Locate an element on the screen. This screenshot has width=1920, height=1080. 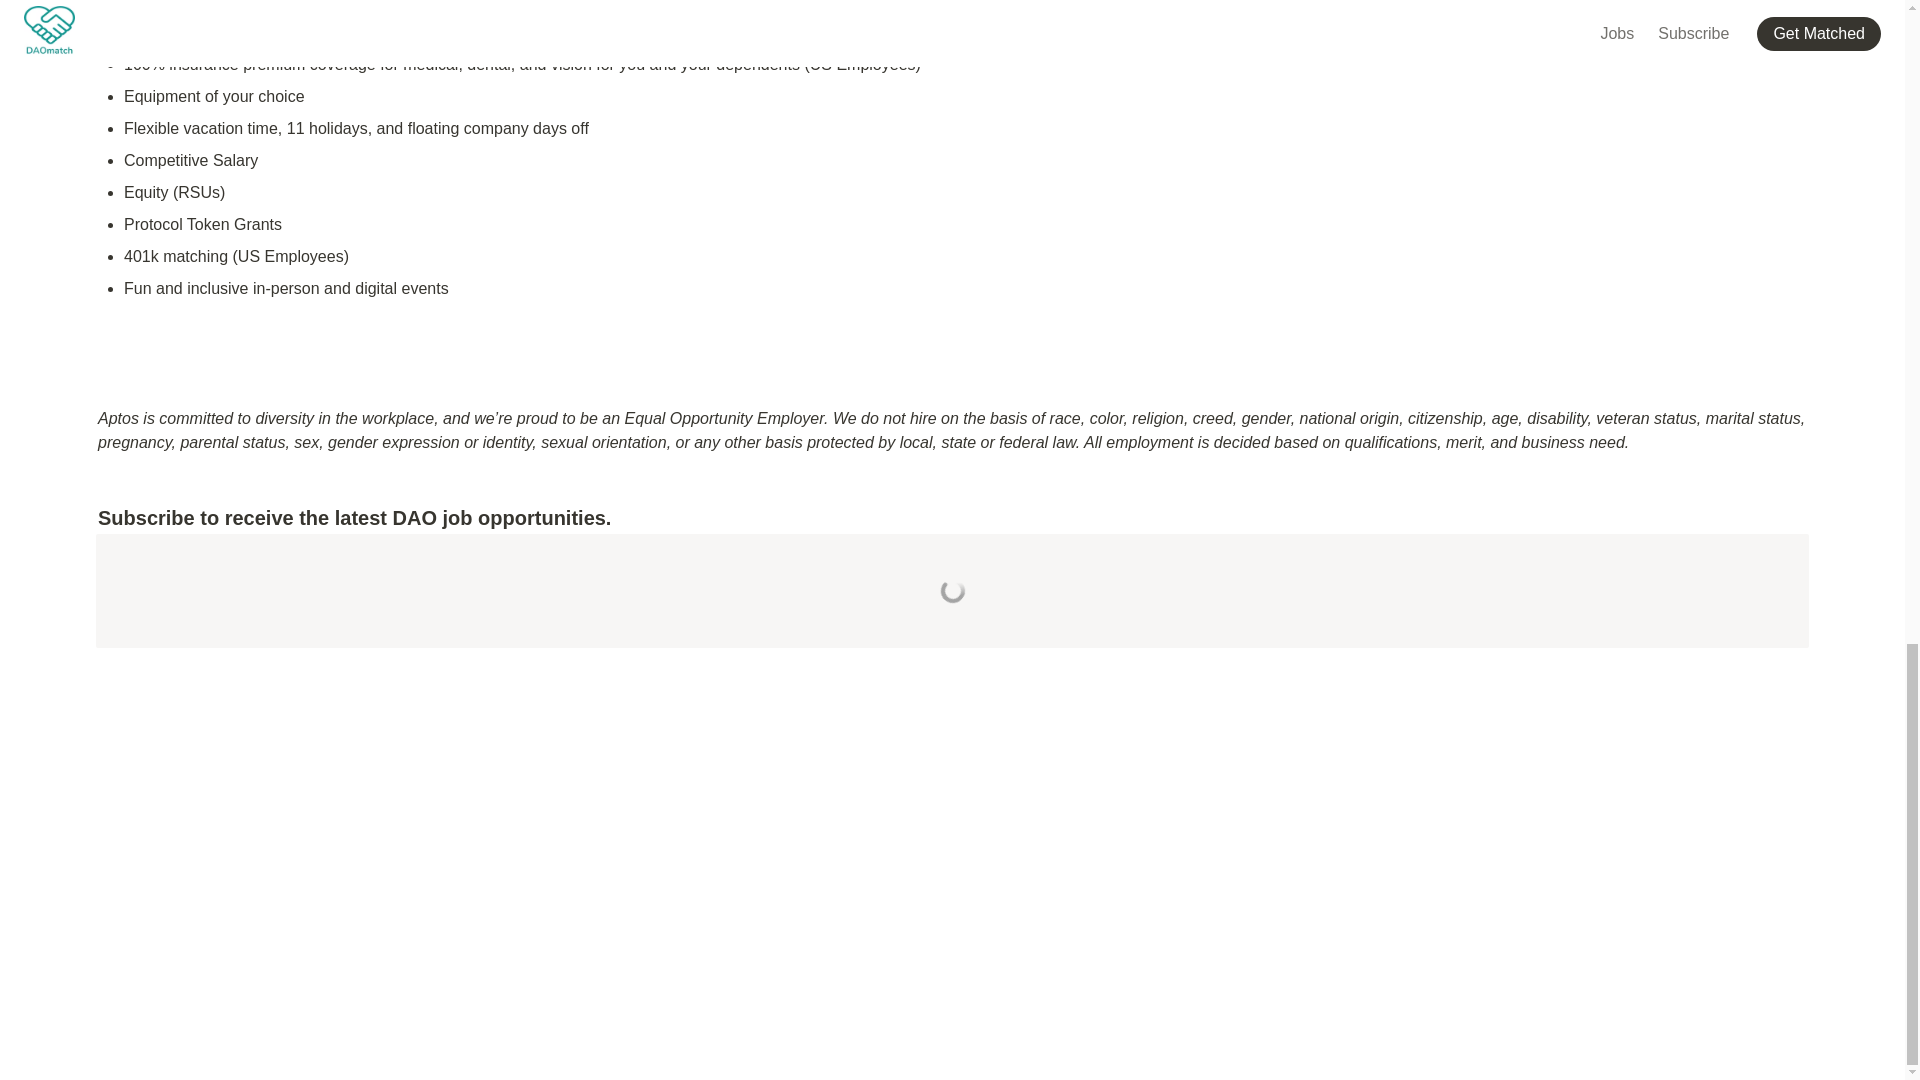
daomatch.substack.com is located at coordinates (360, 590).